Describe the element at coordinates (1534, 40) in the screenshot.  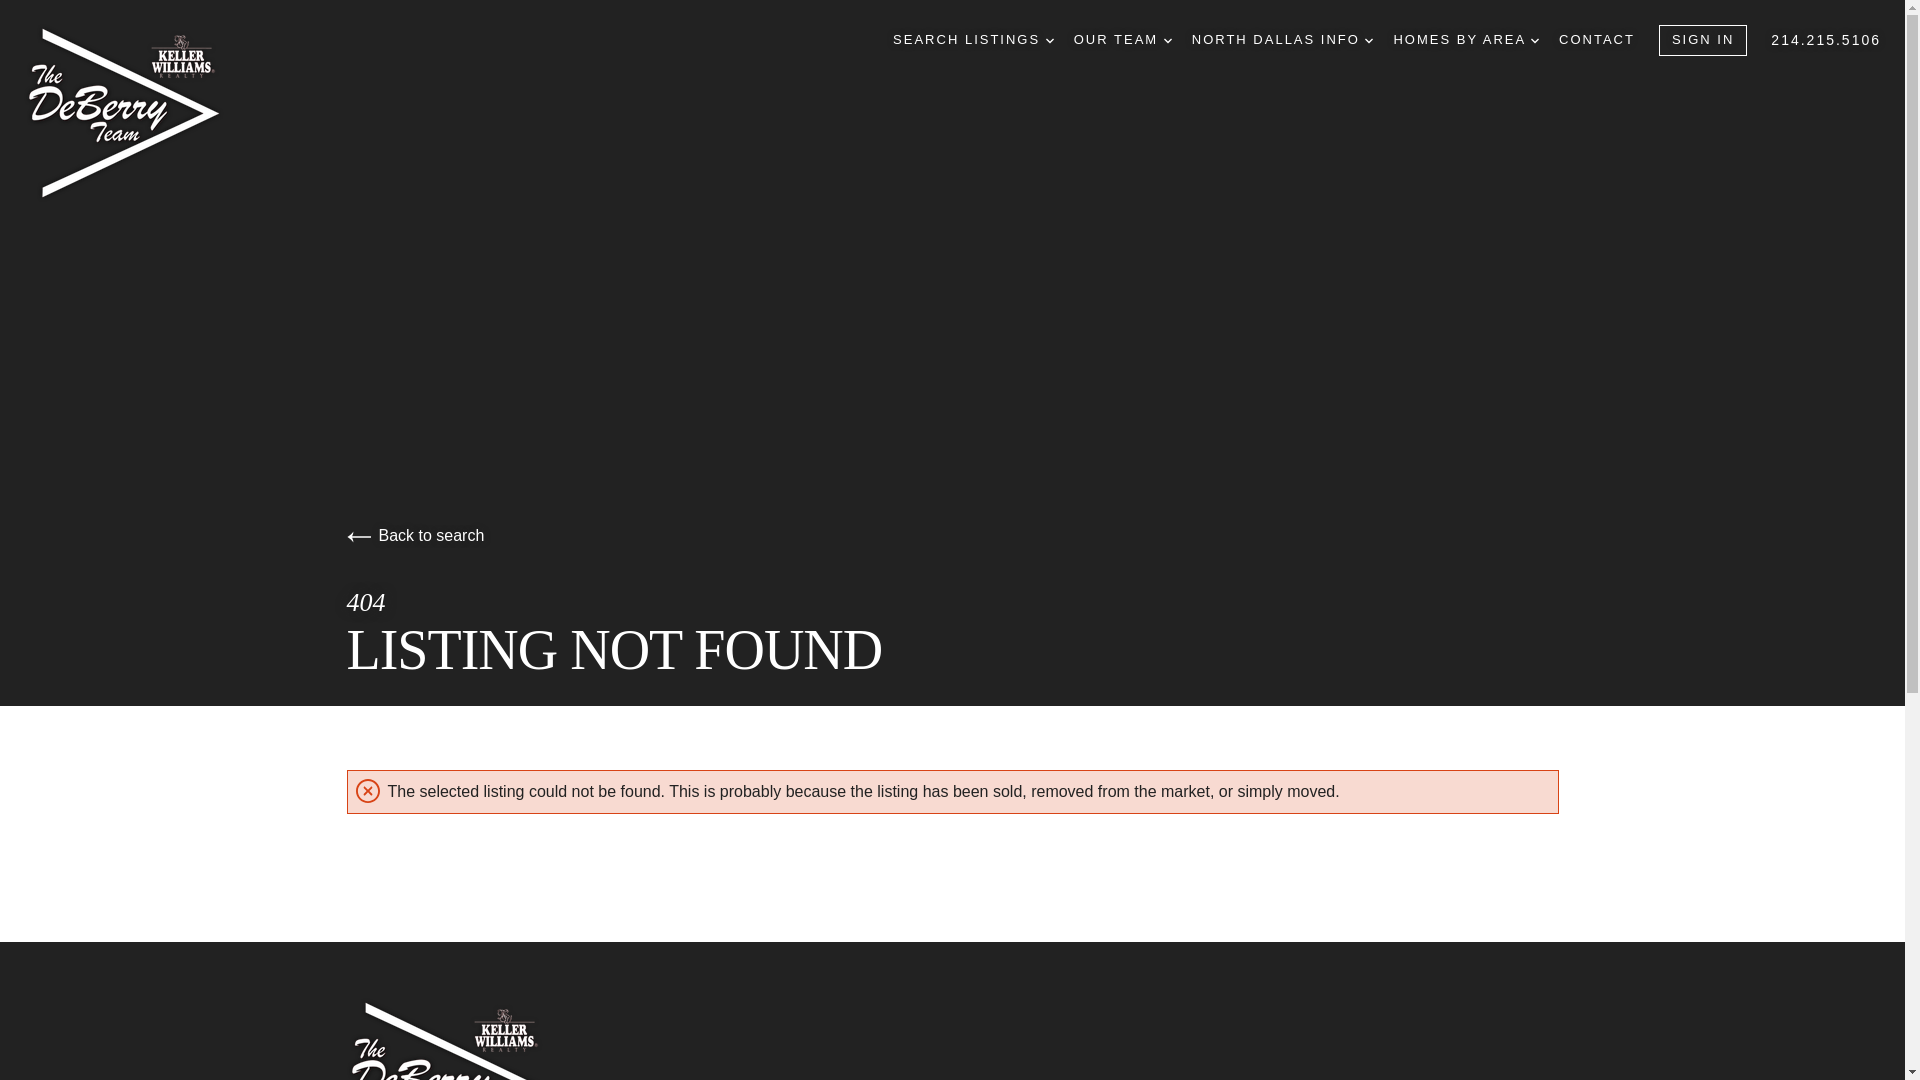
I see `DROPDOWN ARROW` at that location.